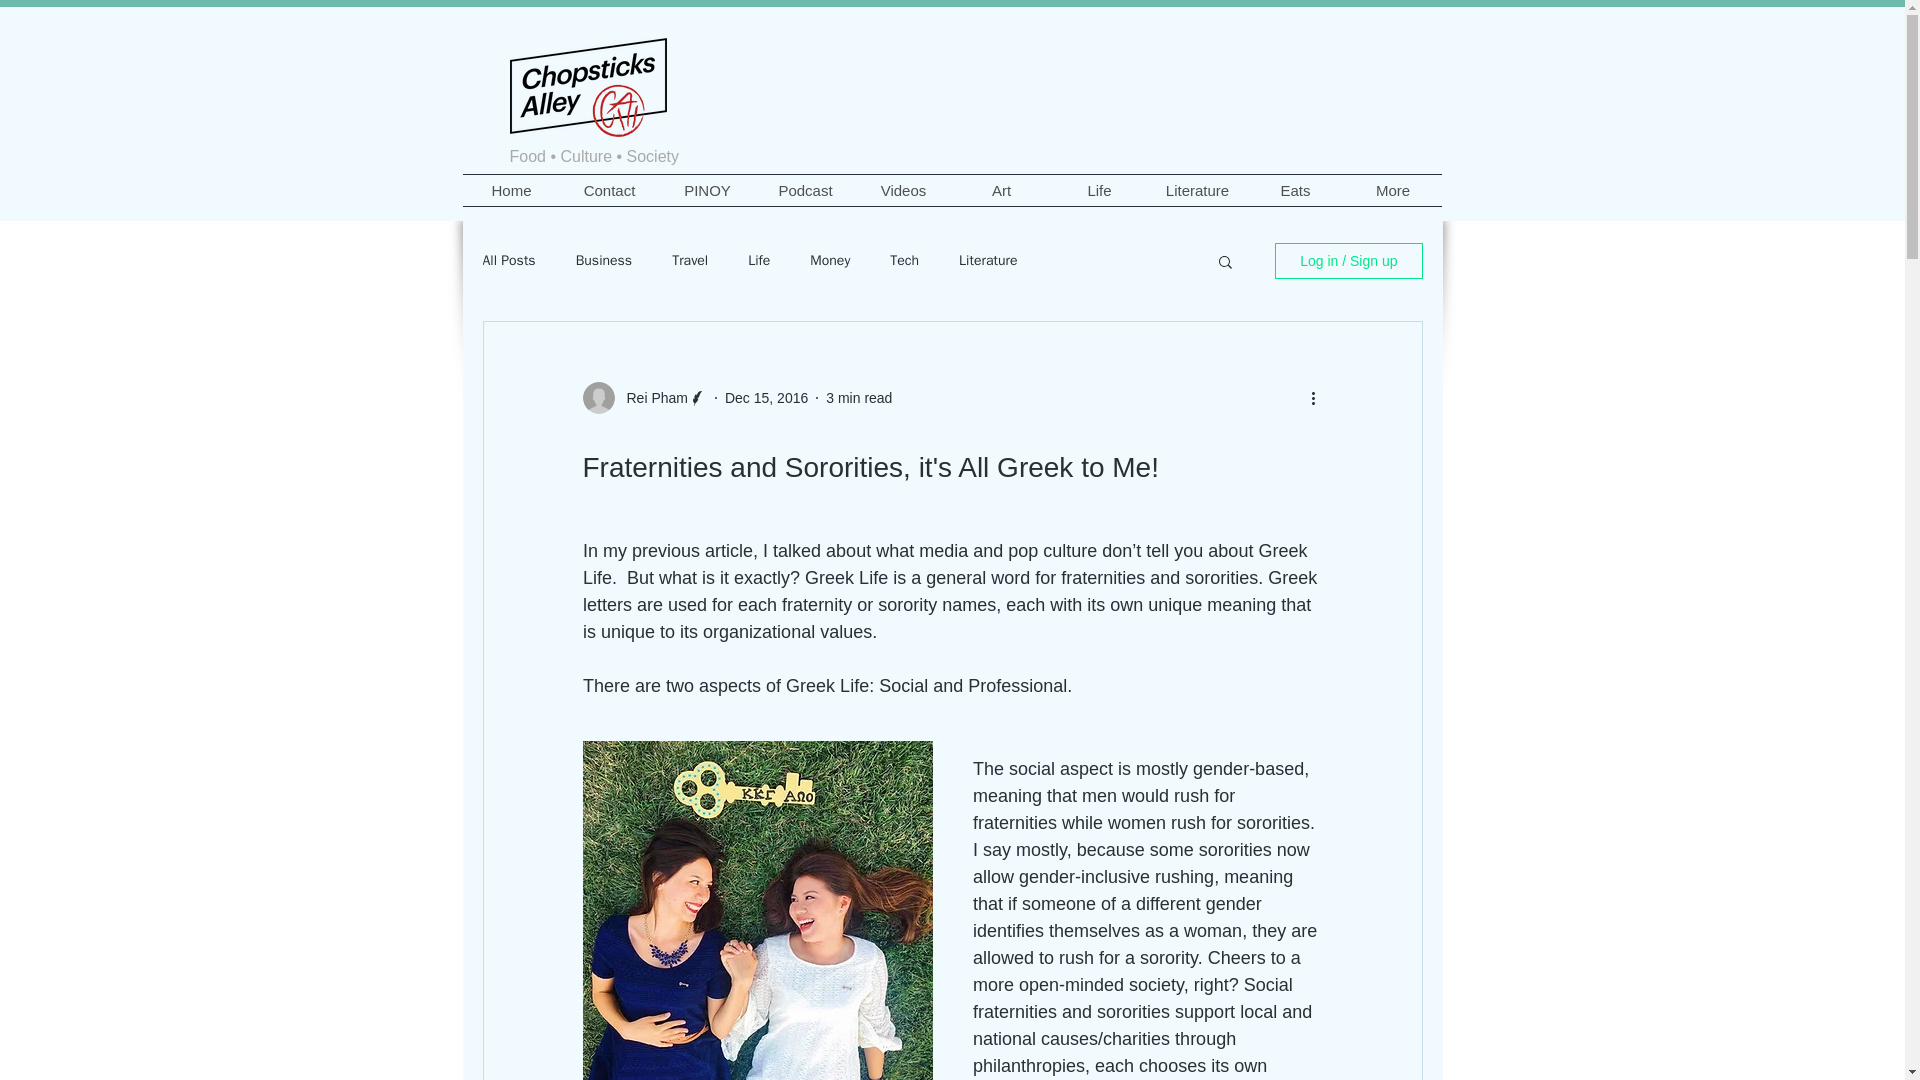  Describe the element at coordinates (650, 398) in the screenshot. I see `Rei Pham` at that location.